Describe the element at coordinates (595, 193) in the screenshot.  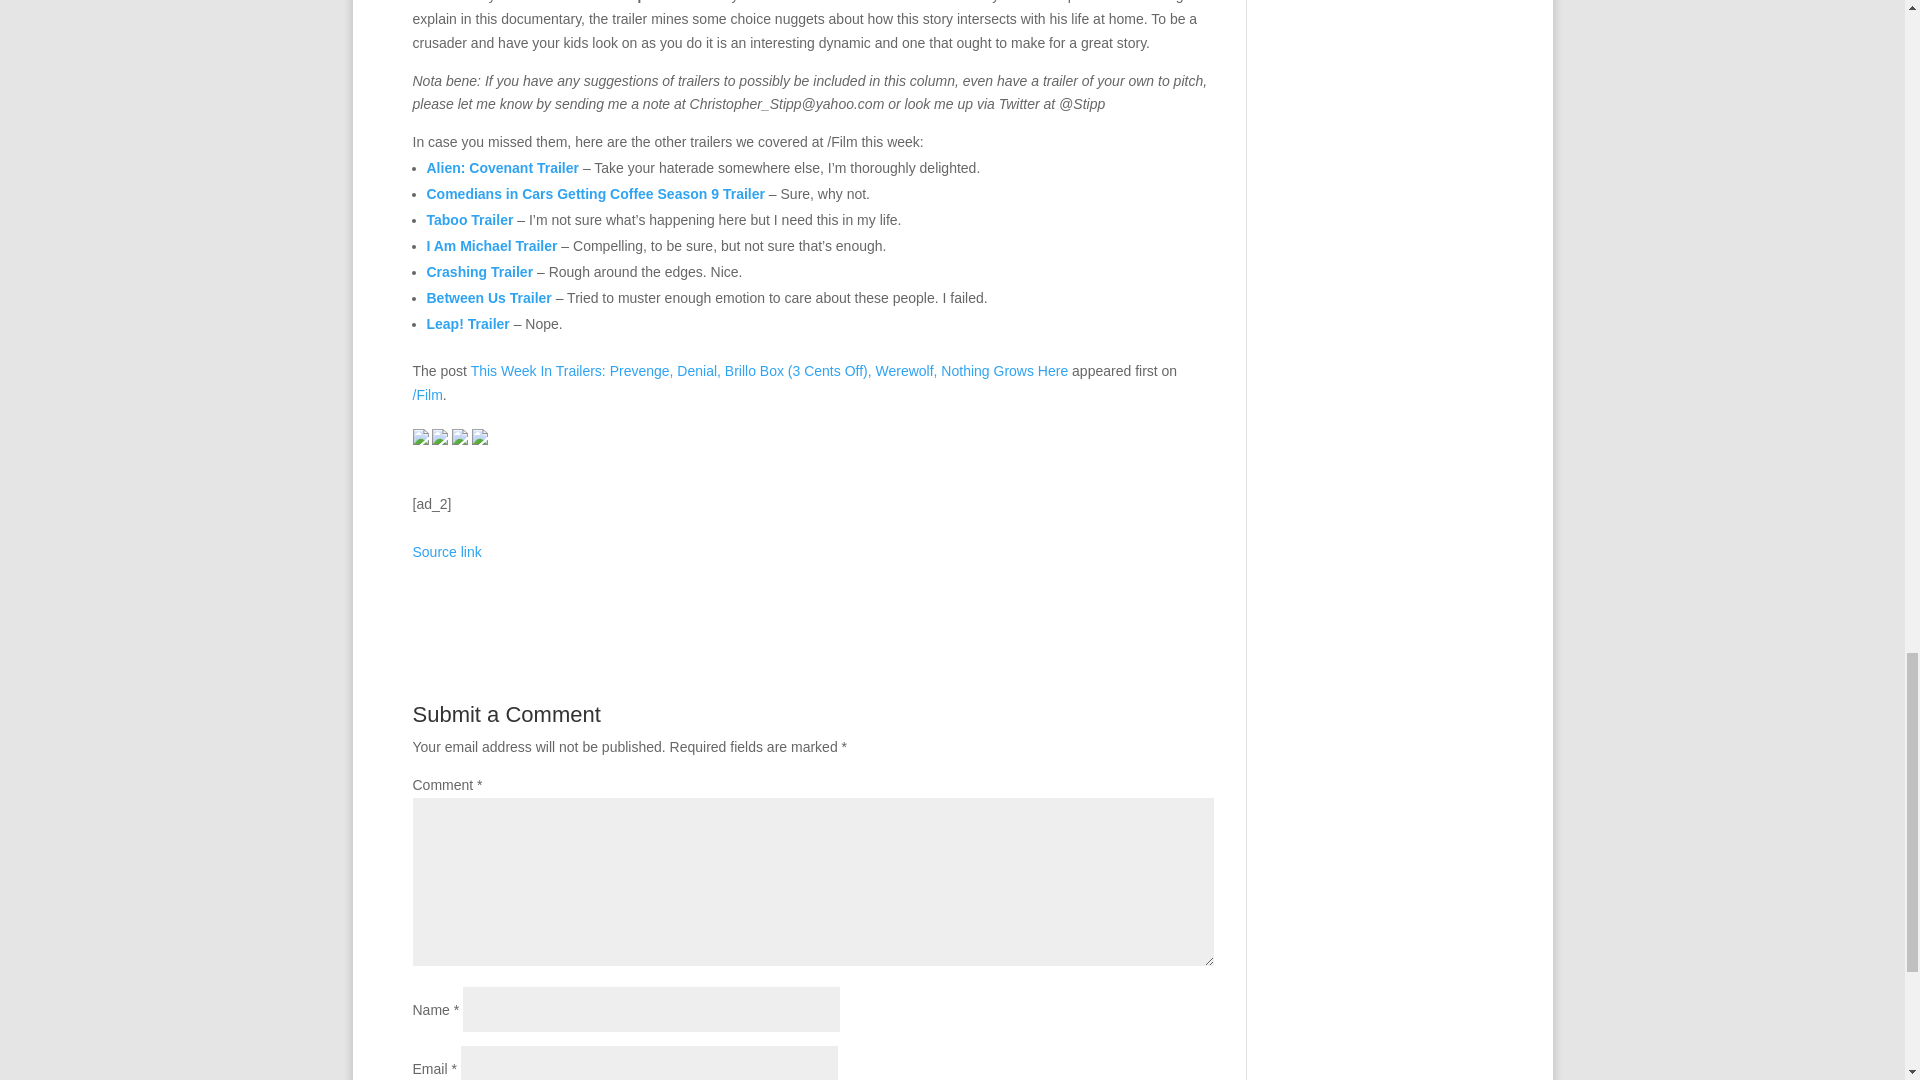
I see `Comedians in Cars Getting Coffee Season 9 Trailer` at that location.